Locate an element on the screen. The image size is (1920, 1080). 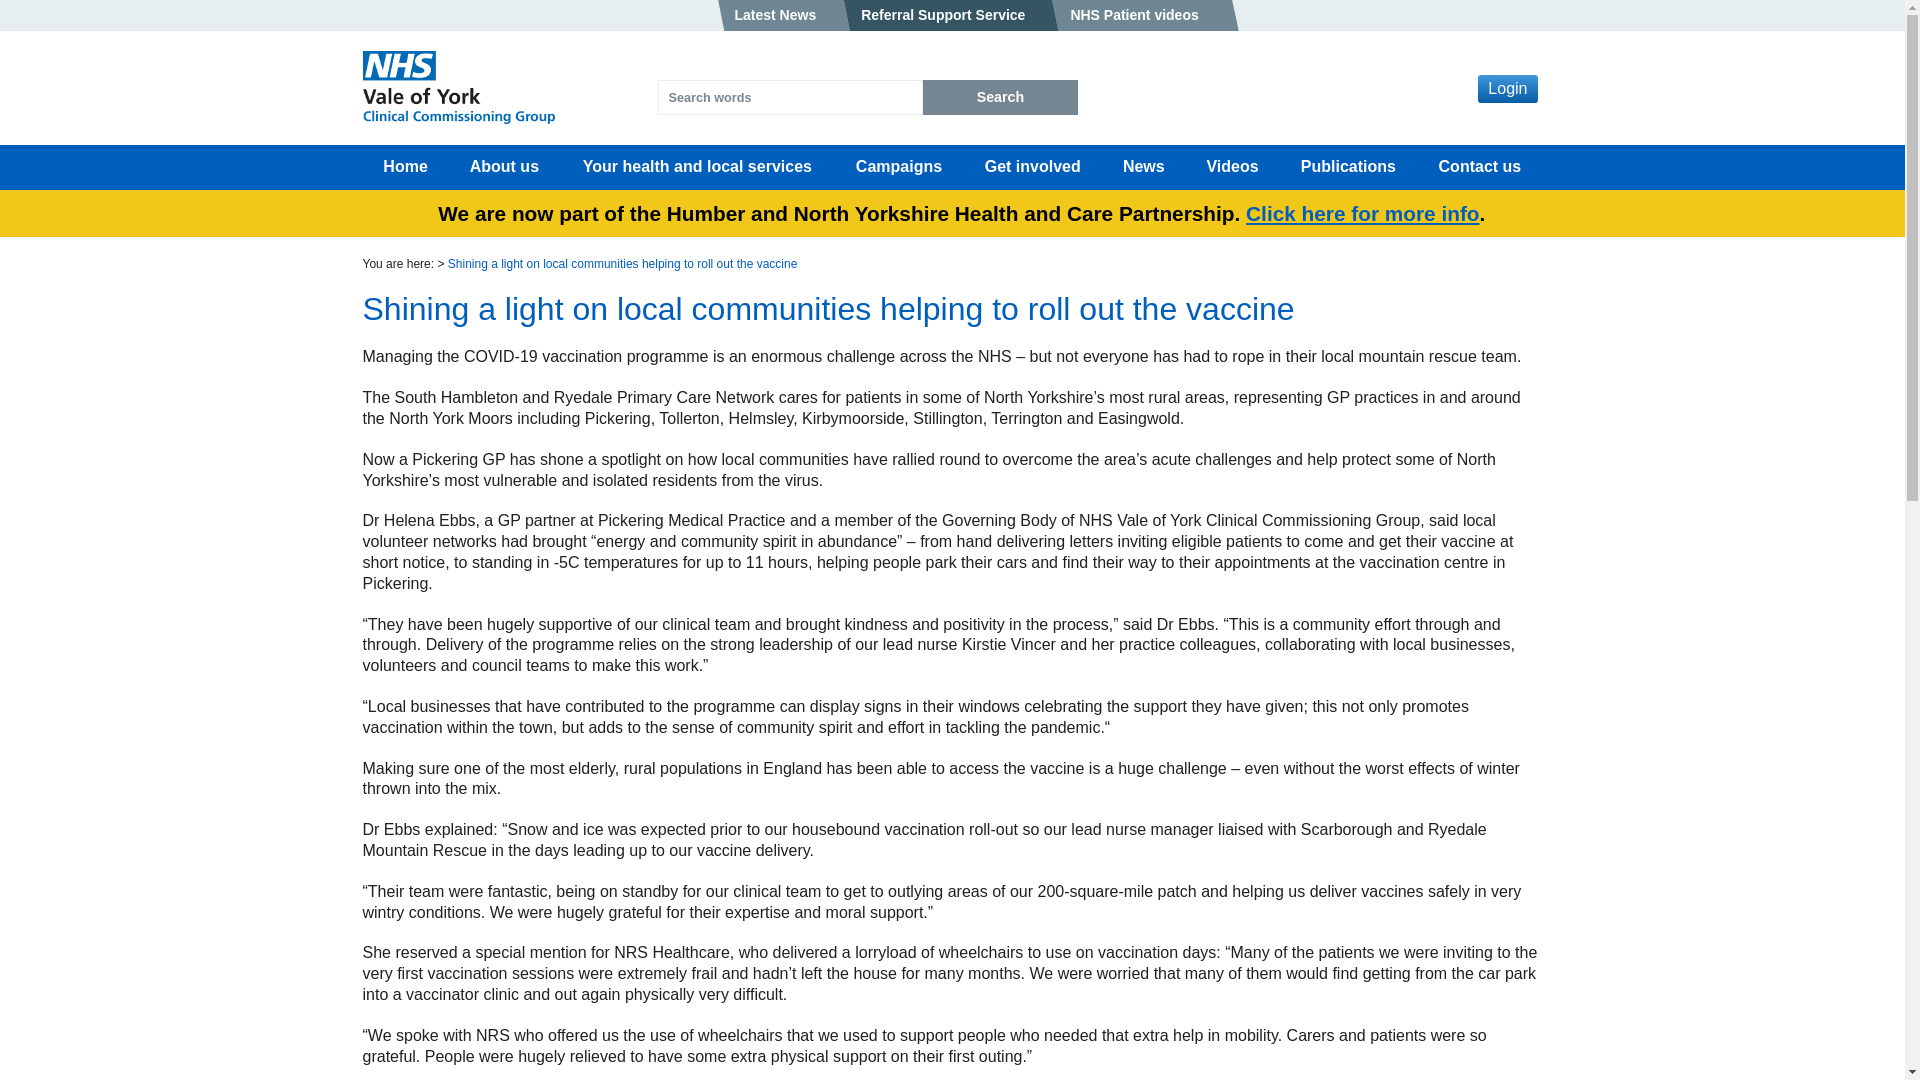
Latest News is located at coordinates (784, 16).